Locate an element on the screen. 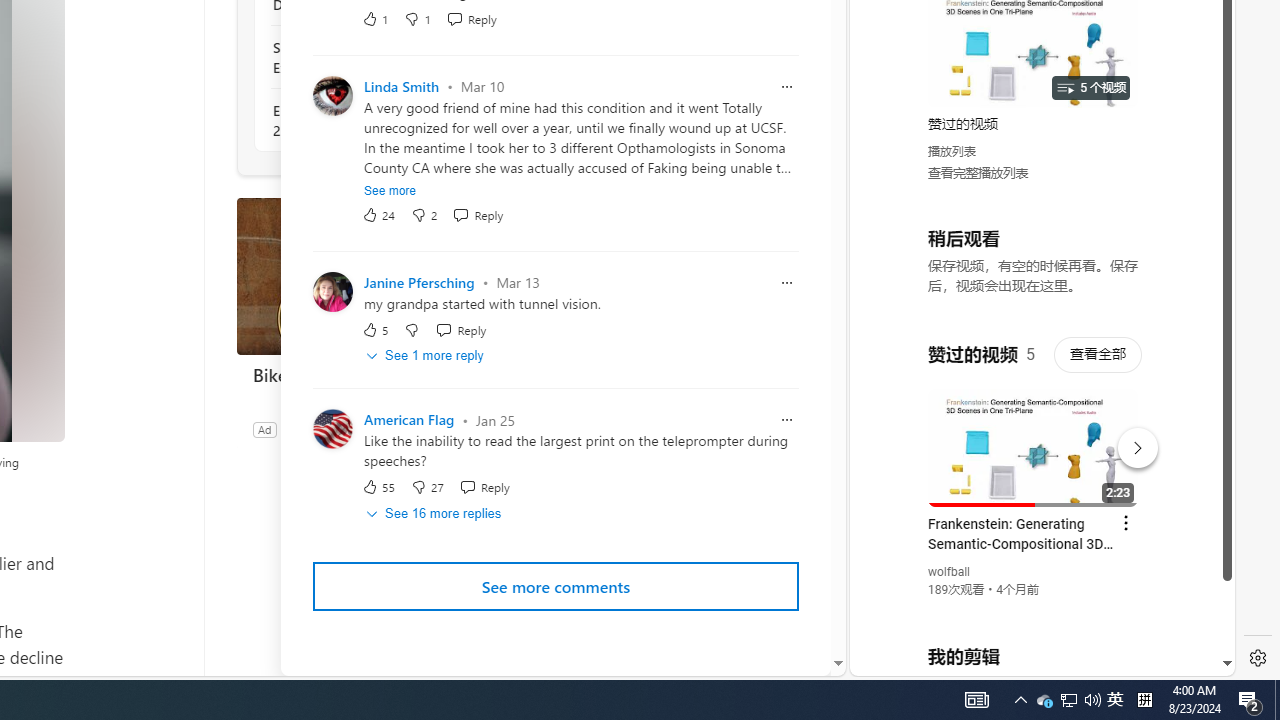 The image size is (1280, 720). 1 Like is located at coordinates (375, 18).